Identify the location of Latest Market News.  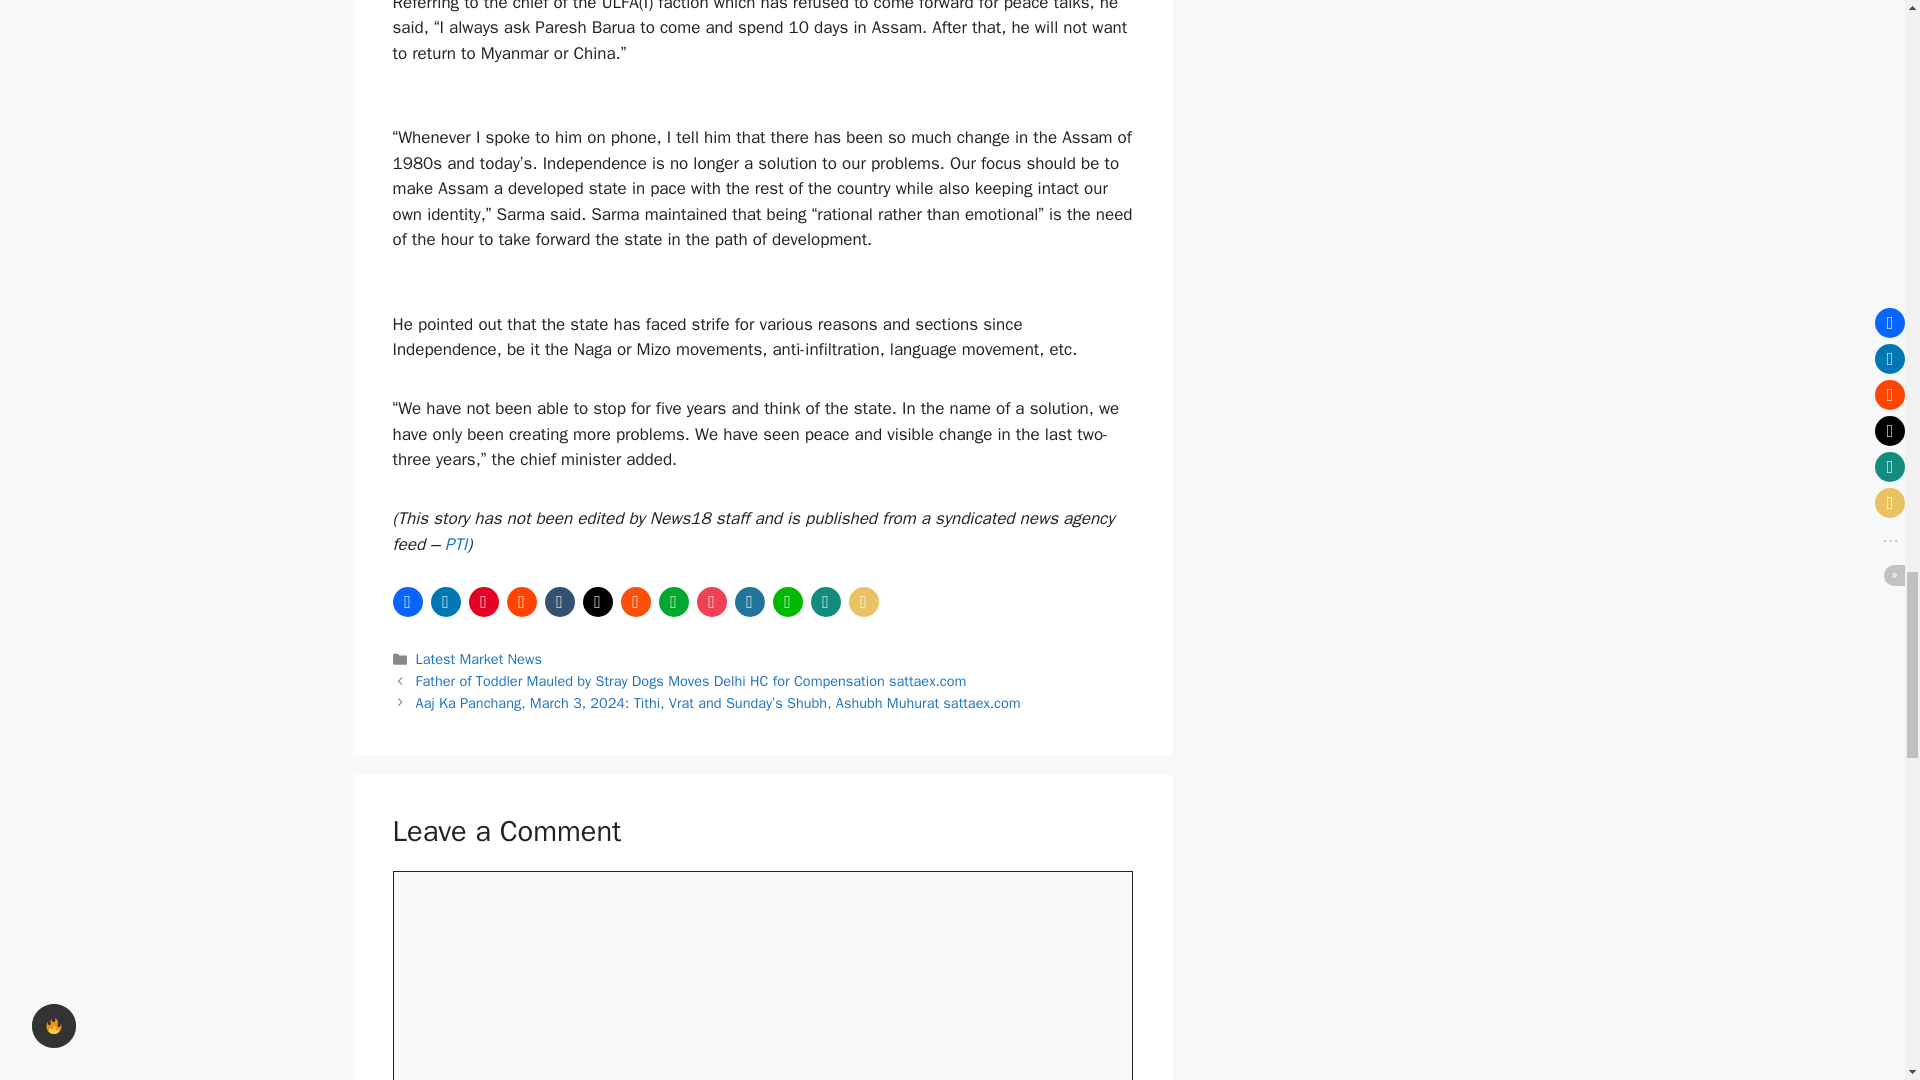
(478, 659).